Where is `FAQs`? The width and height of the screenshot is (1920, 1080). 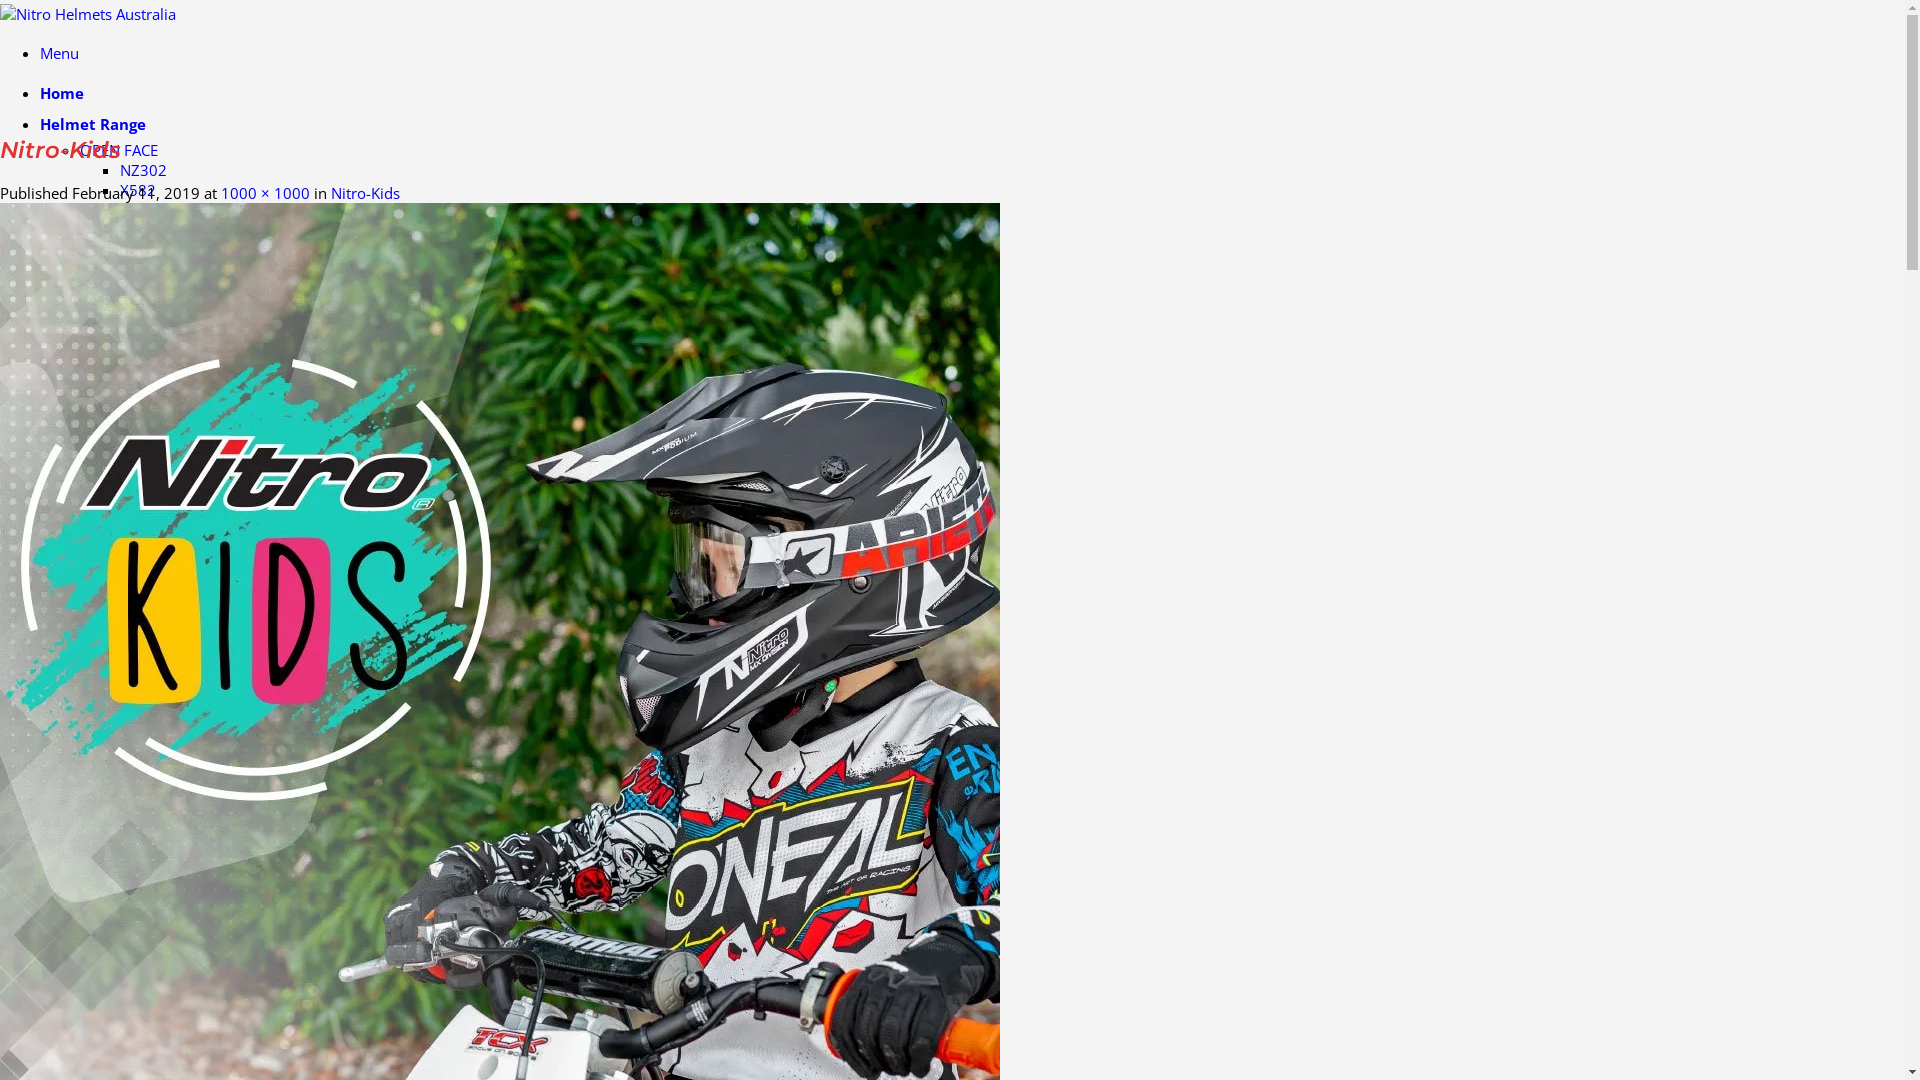 FAQs is located at coordinates (98, 701).